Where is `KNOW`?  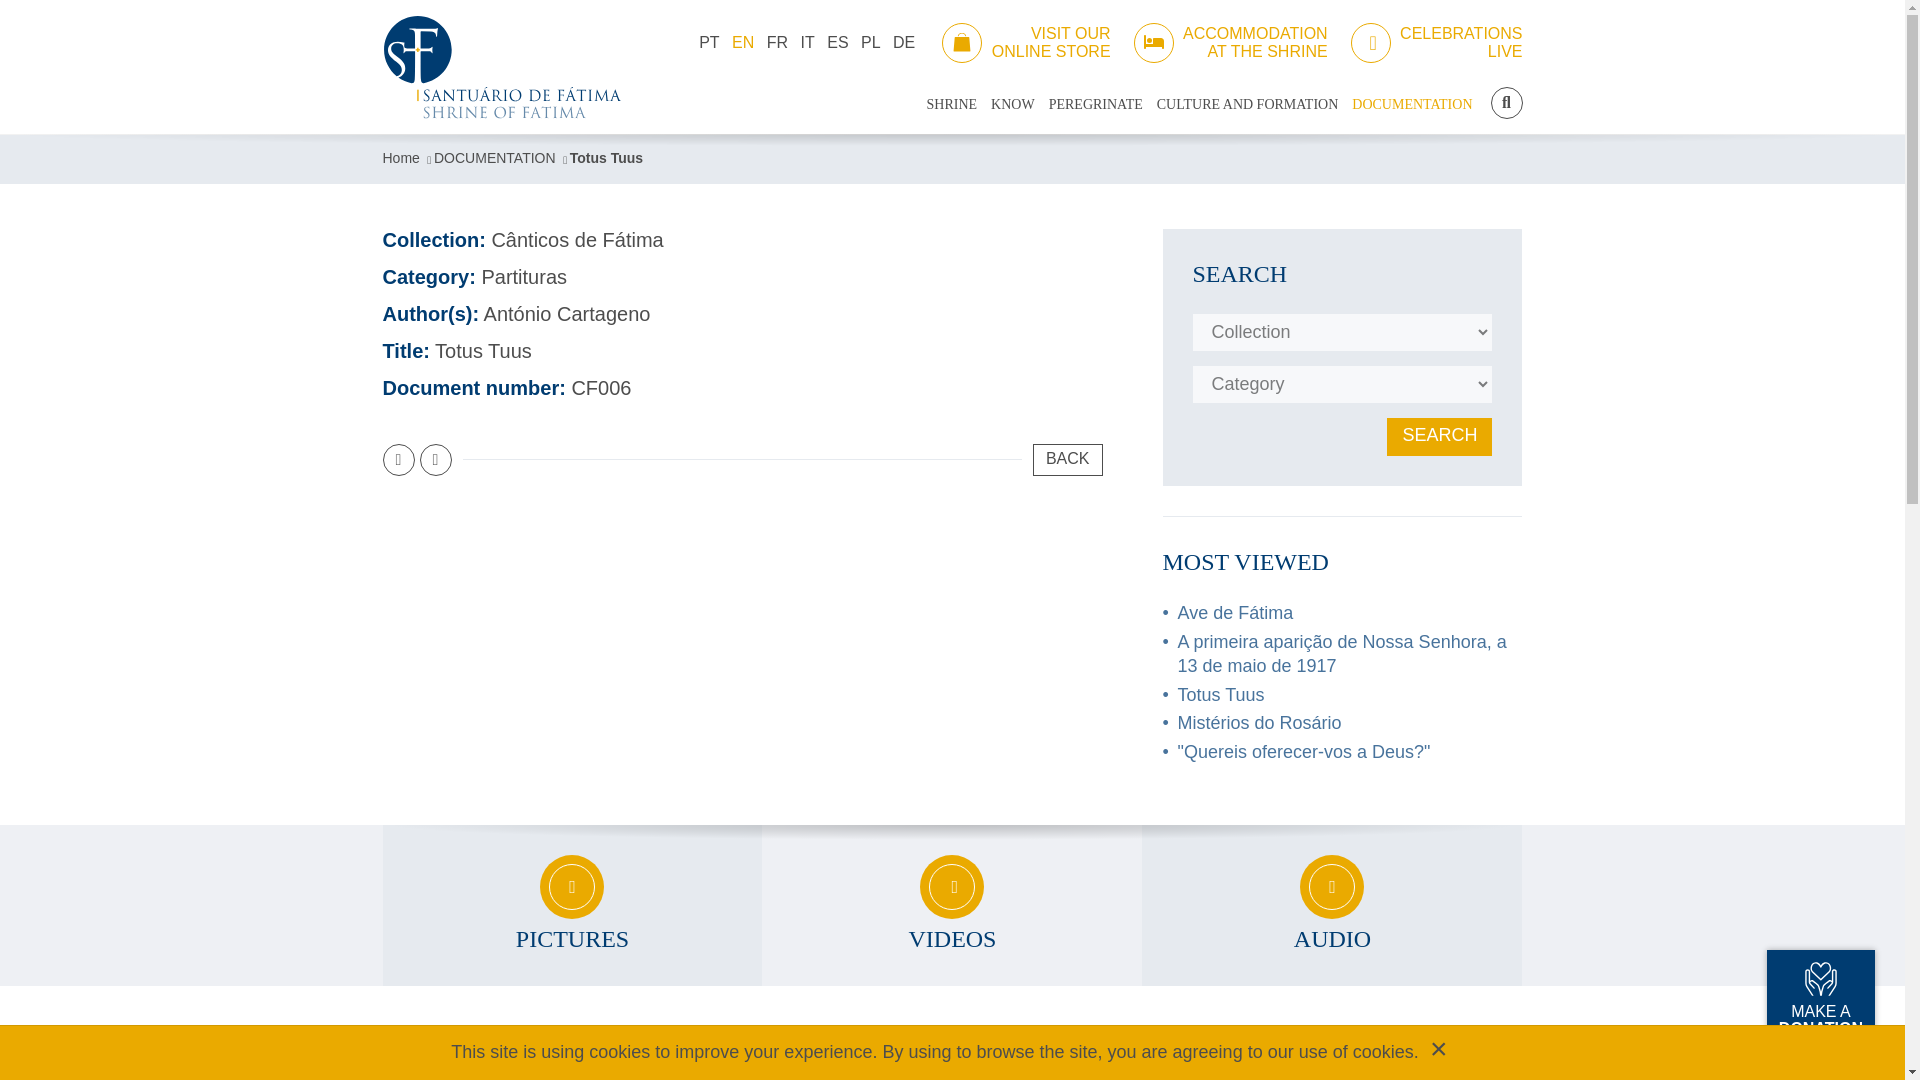 KNOW is located at coordinates (1012, 105).